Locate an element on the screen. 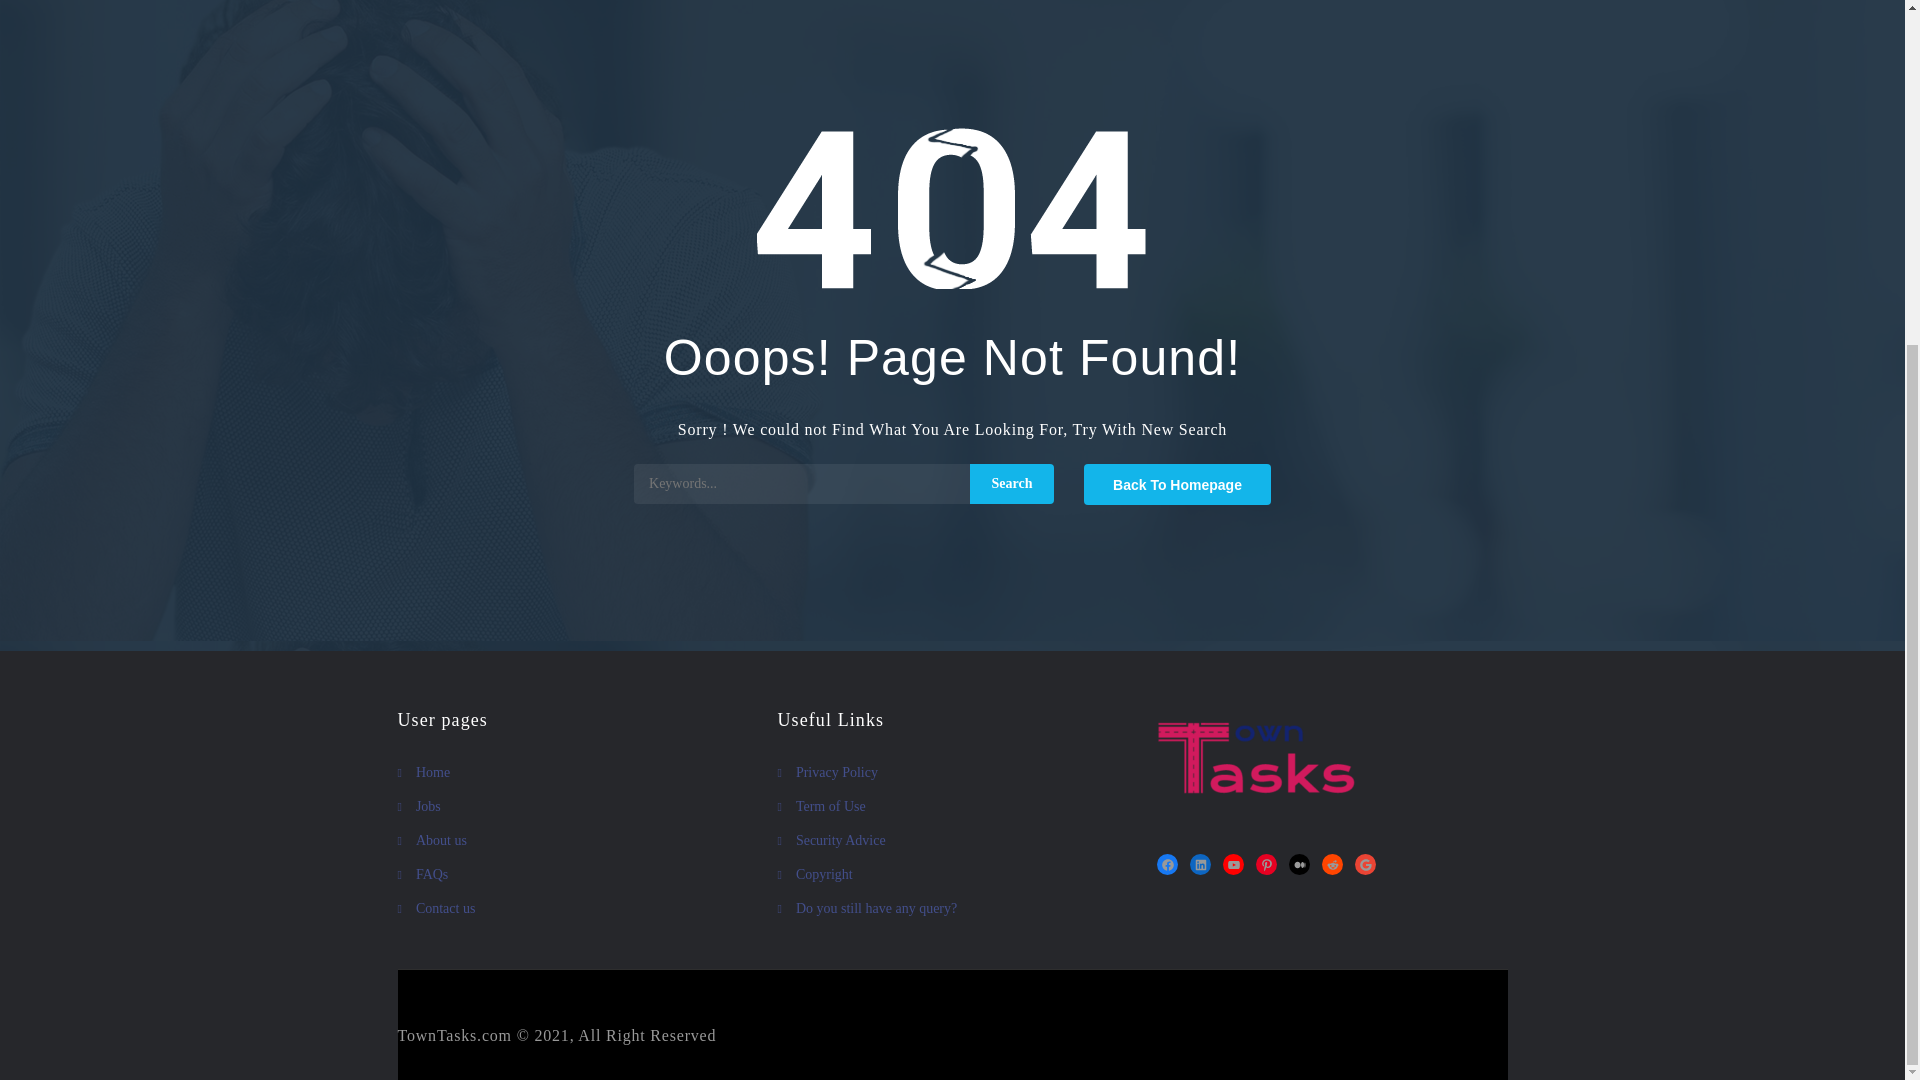 The image size is (1920, 1080). About us is located at coordinates (572, 841).